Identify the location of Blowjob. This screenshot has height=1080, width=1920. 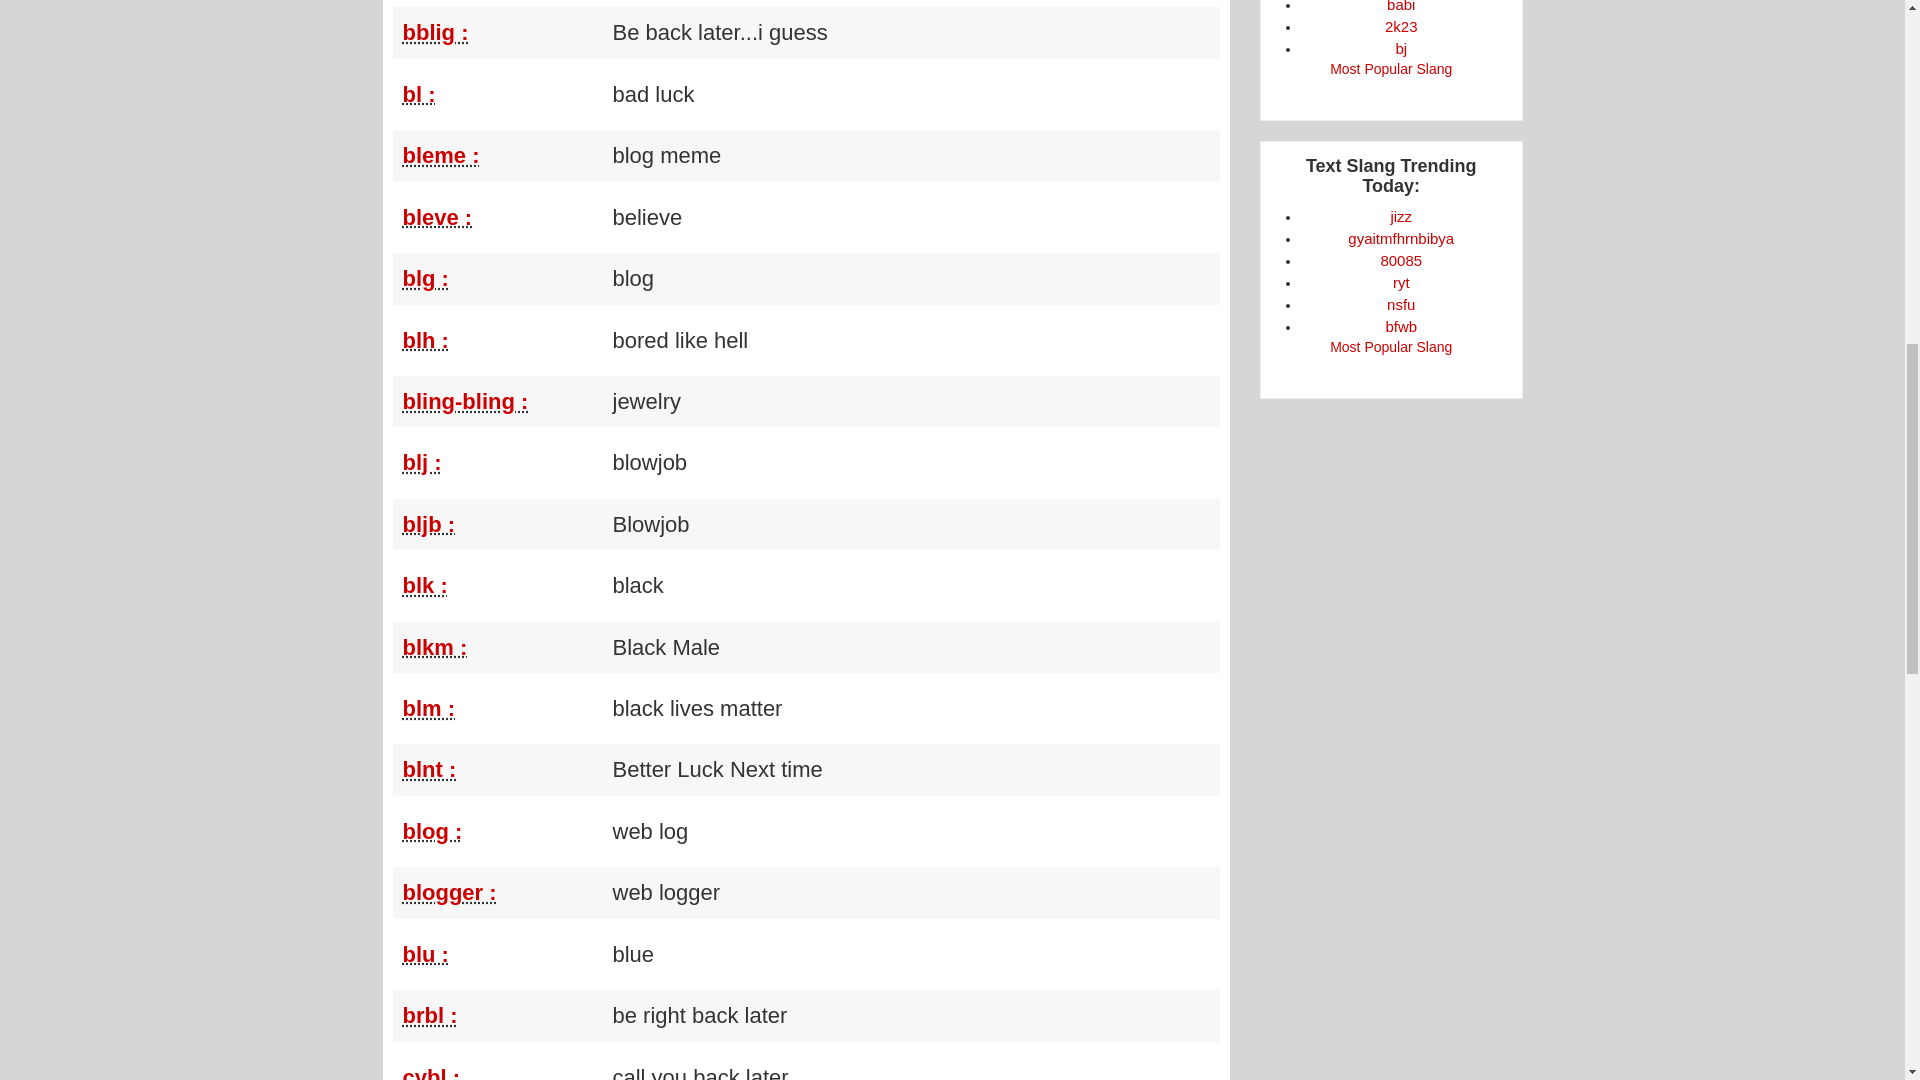
(502, 524).